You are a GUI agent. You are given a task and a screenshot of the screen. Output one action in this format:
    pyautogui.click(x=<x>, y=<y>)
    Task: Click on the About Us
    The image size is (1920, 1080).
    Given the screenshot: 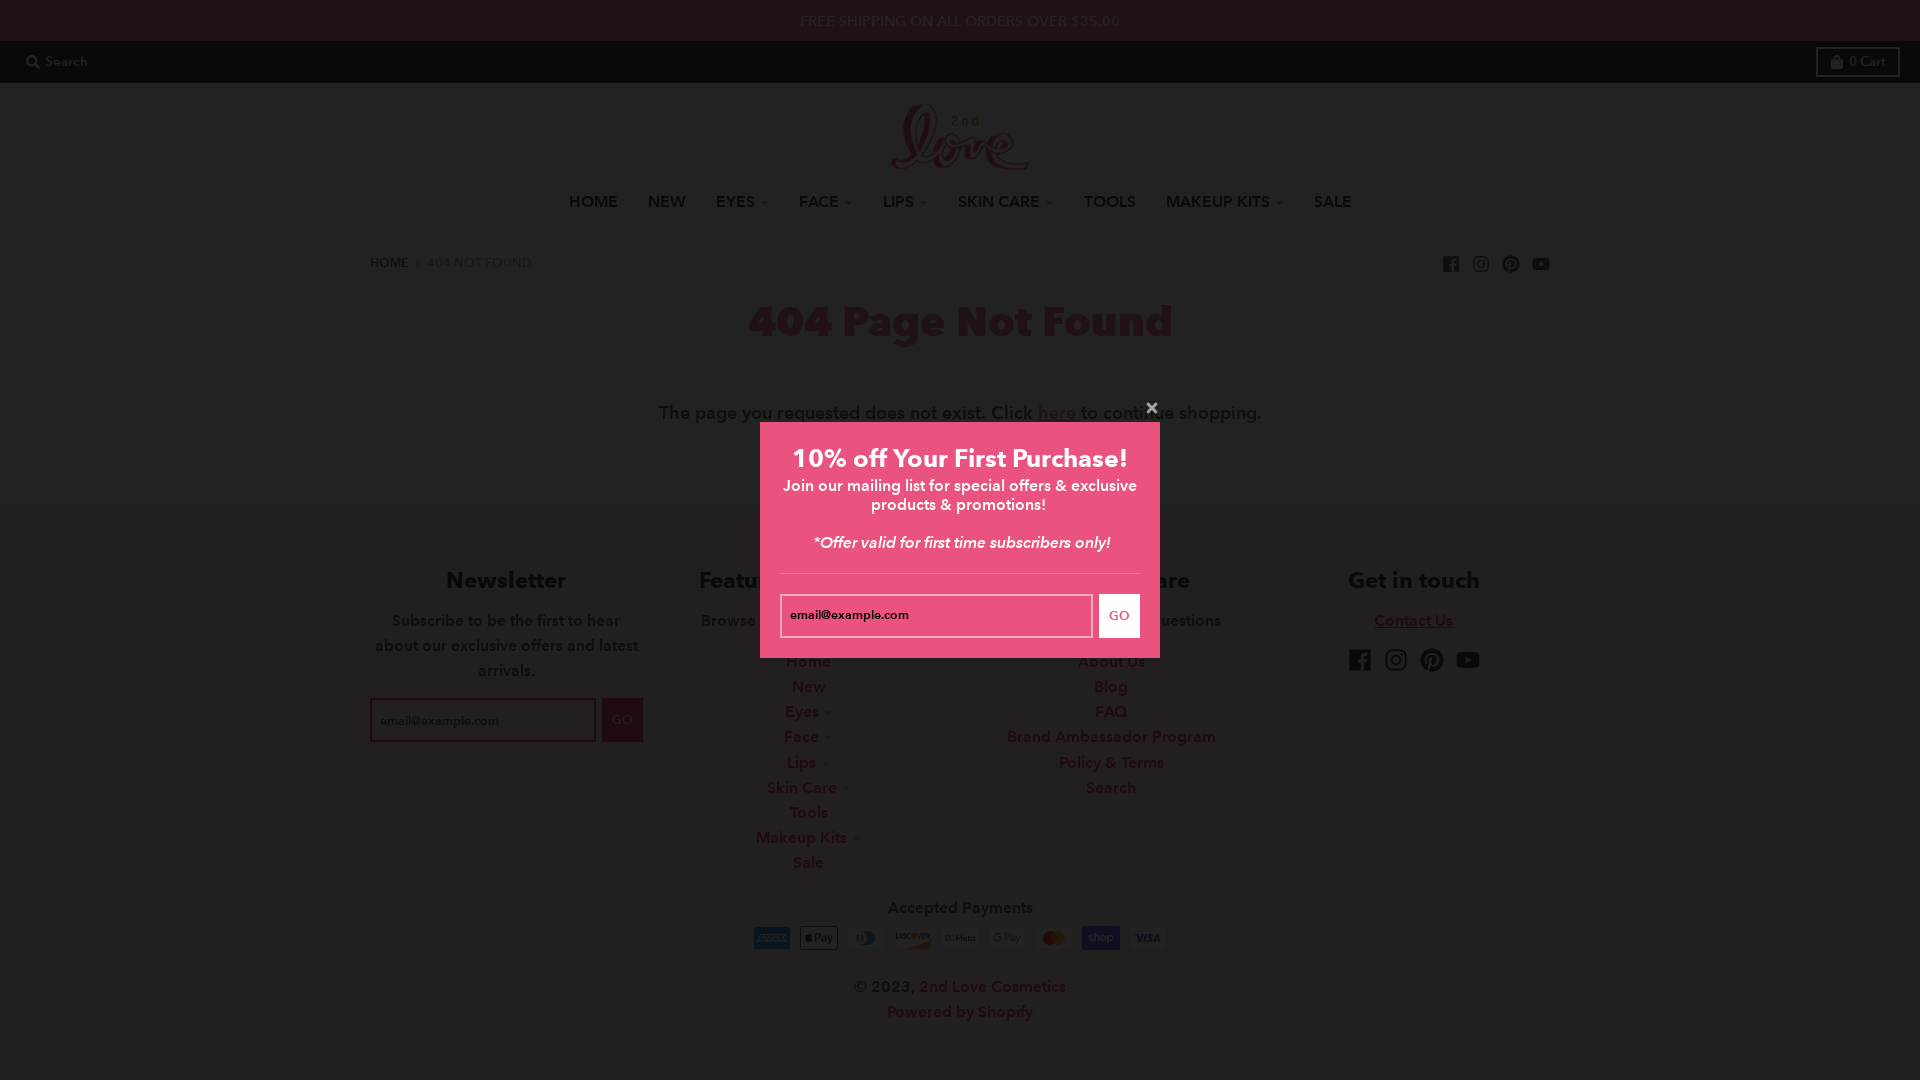 What is the action you would take?
    pyautogui.click(x=1112, y=662)
    